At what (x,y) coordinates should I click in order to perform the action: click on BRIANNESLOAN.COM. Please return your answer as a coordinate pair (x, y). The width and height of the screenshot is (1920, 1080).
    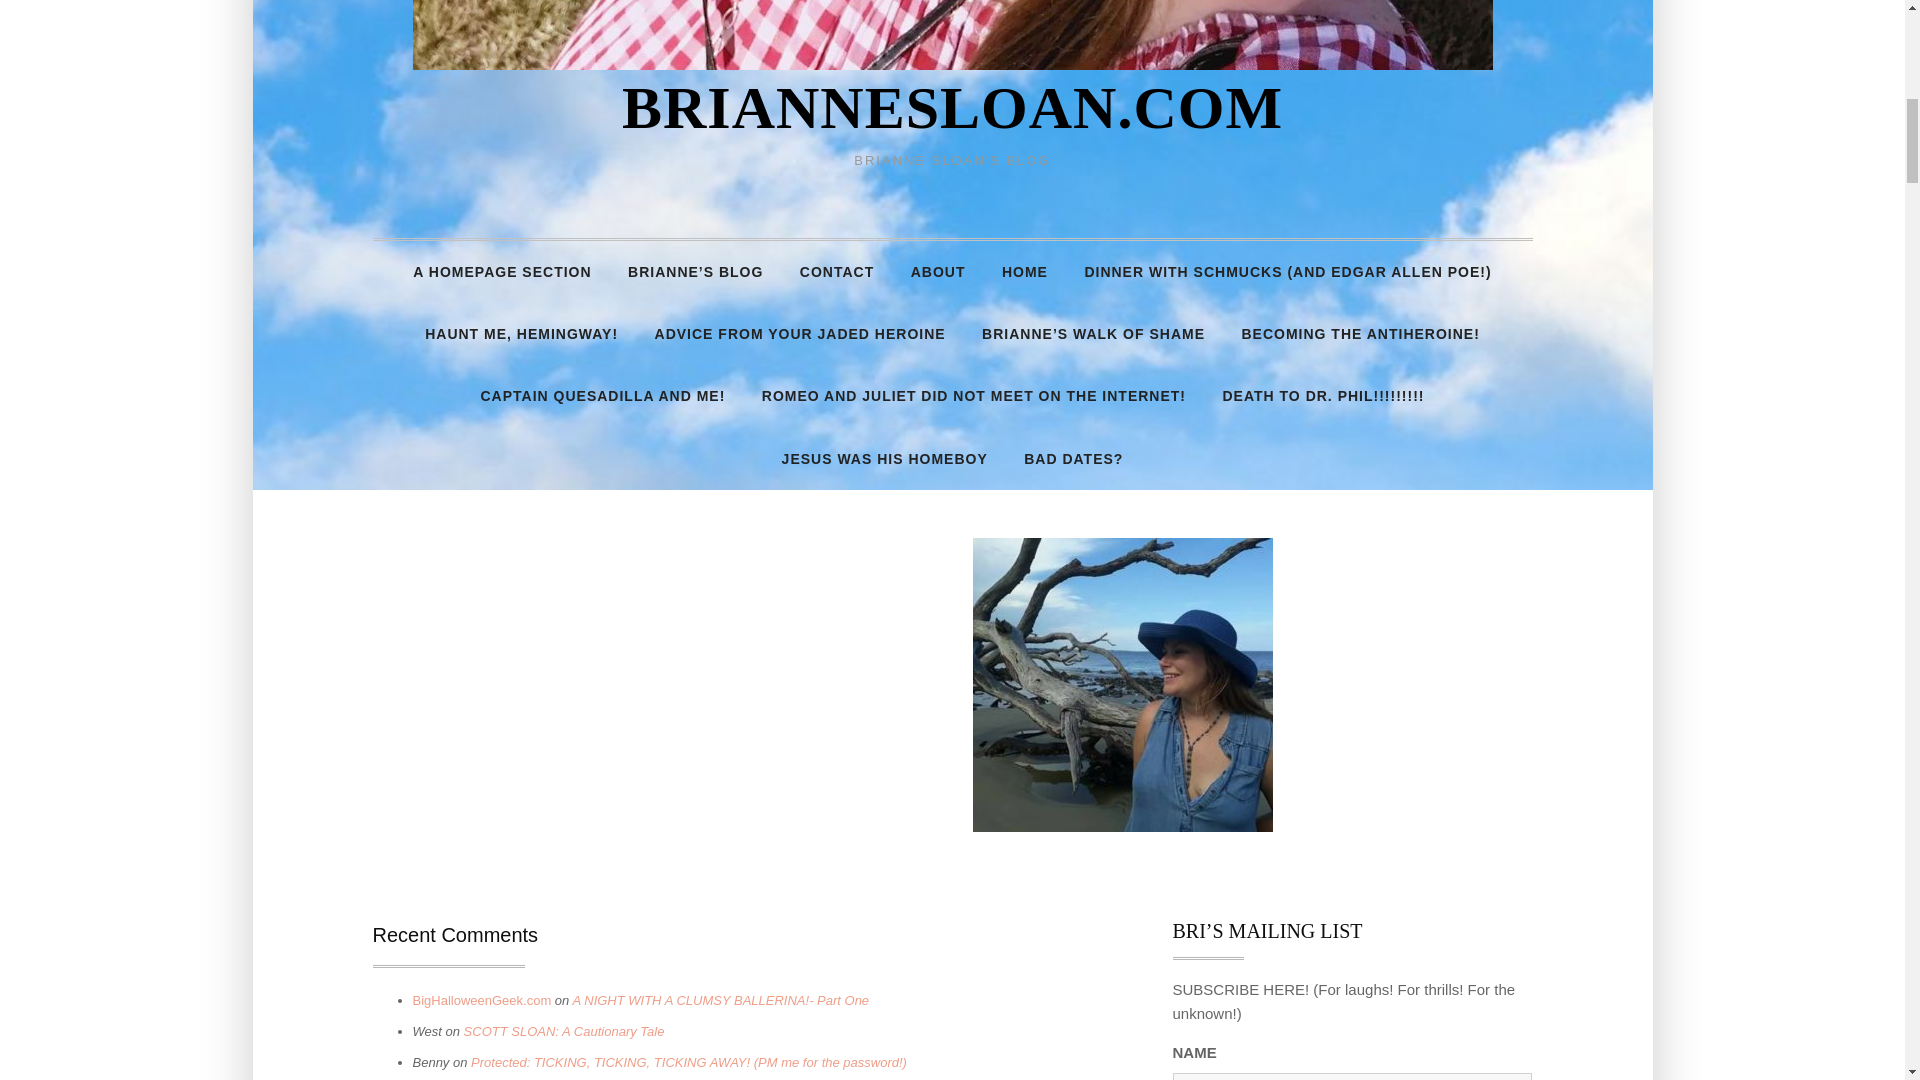
    Looking at the image, I should click on (952, 108).